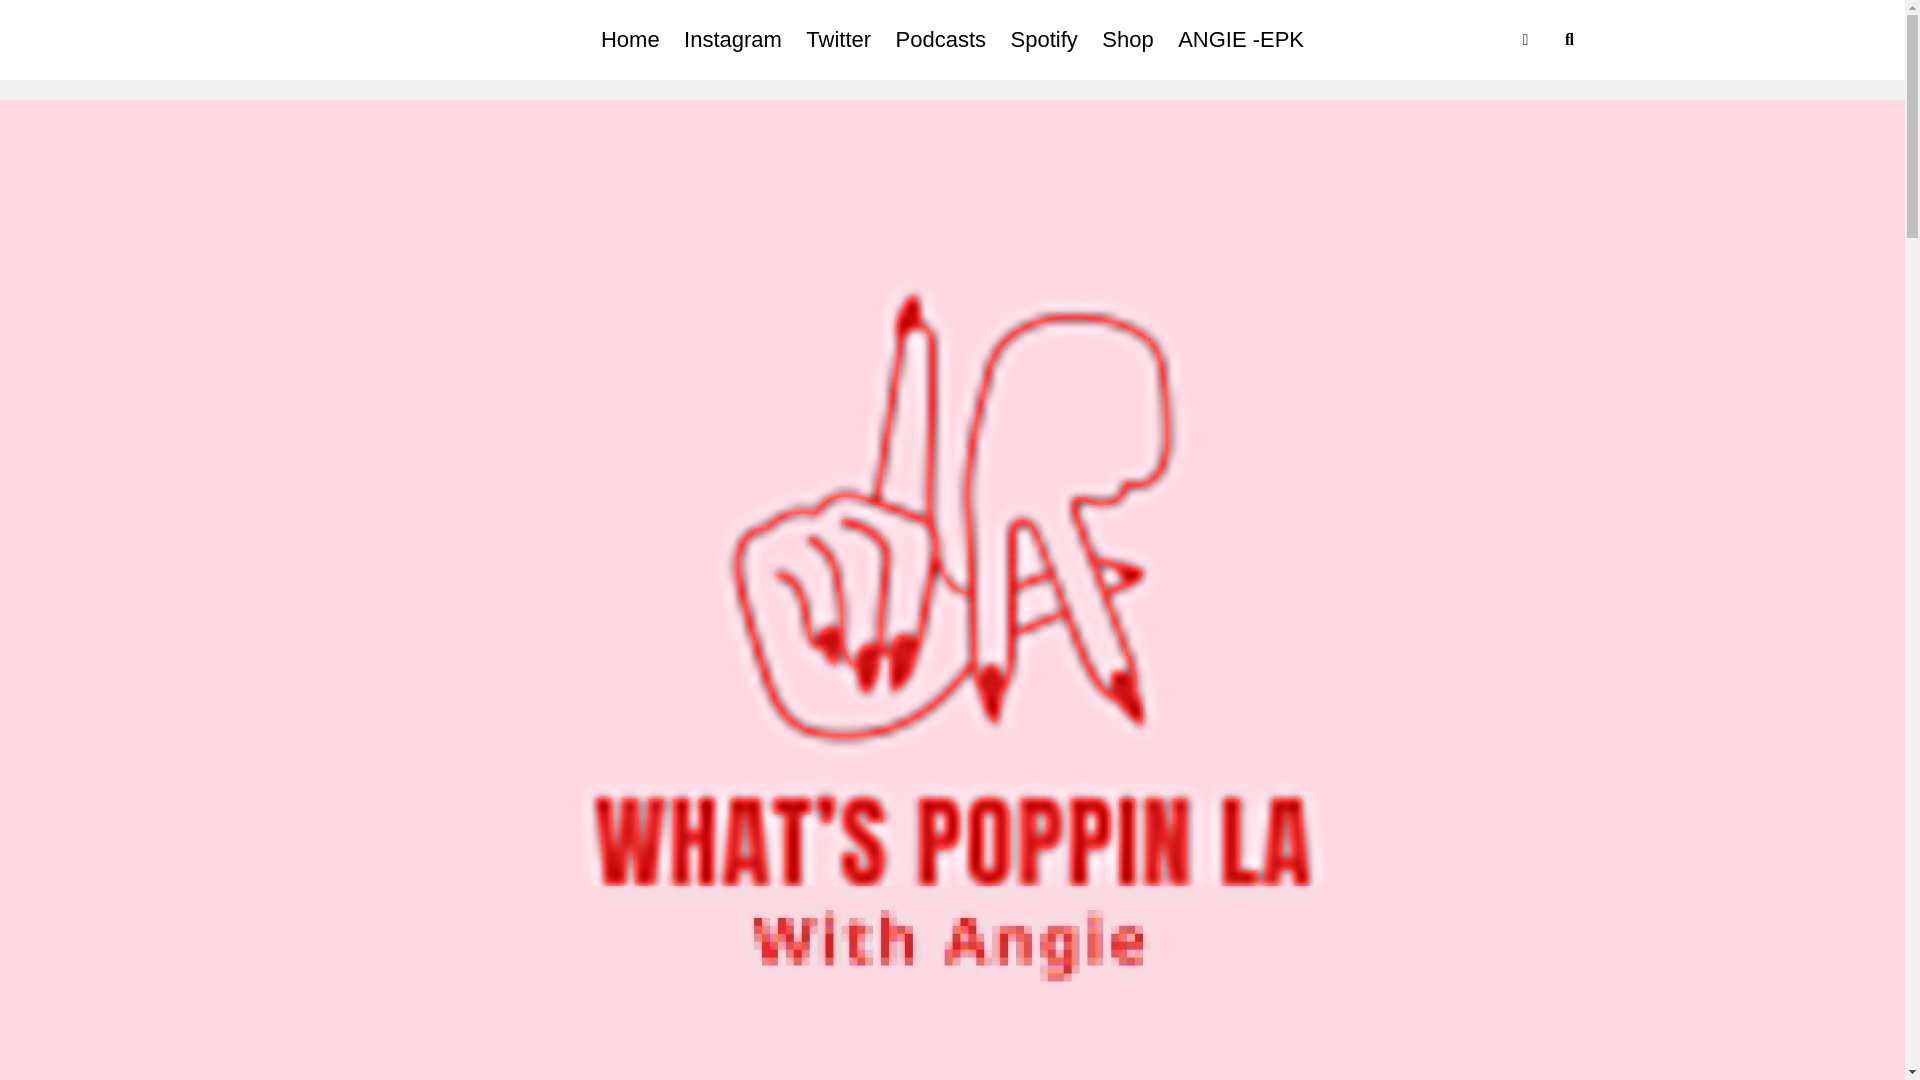  What do you see at coordinates (732, 40) in the screenshot?
I see `Instagram` at bounding box center [732, 40].